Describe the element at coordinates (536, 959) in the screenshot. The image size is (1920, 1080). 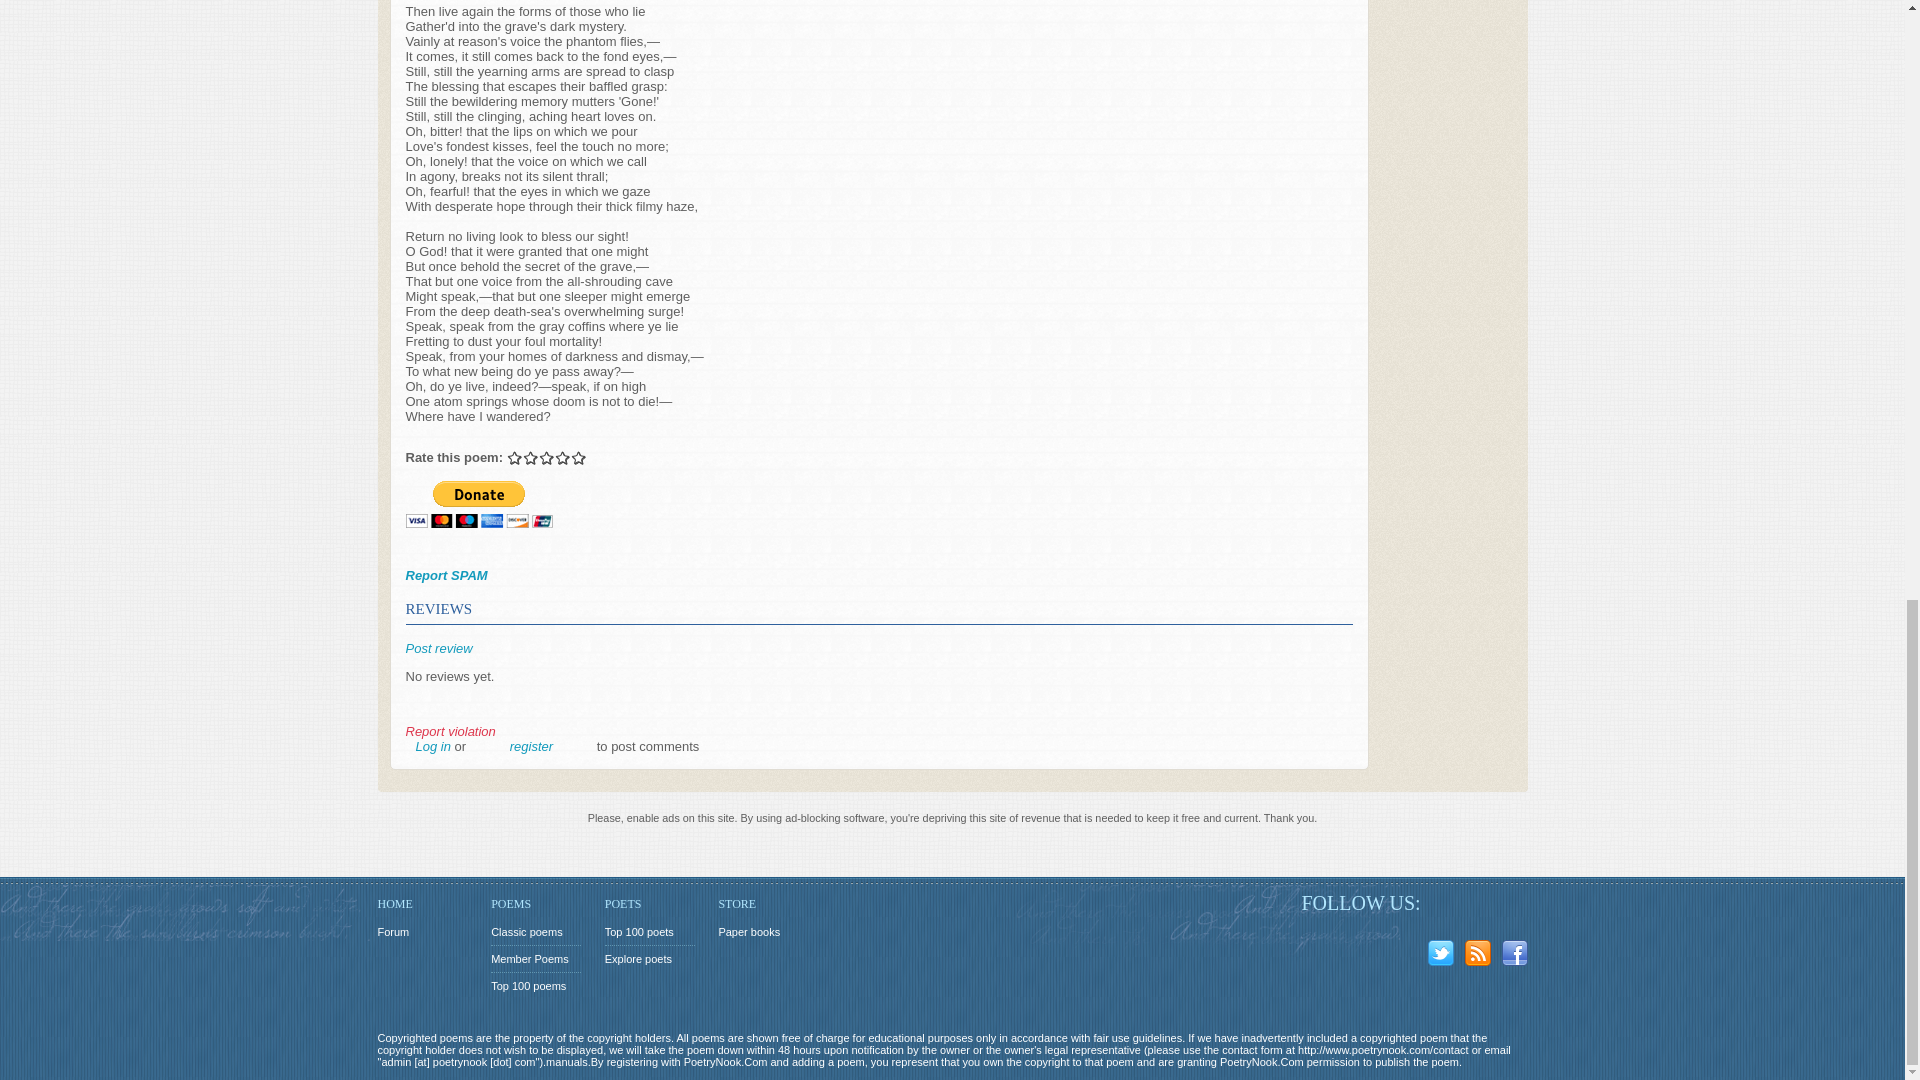
I see `Member Poems` at that location.